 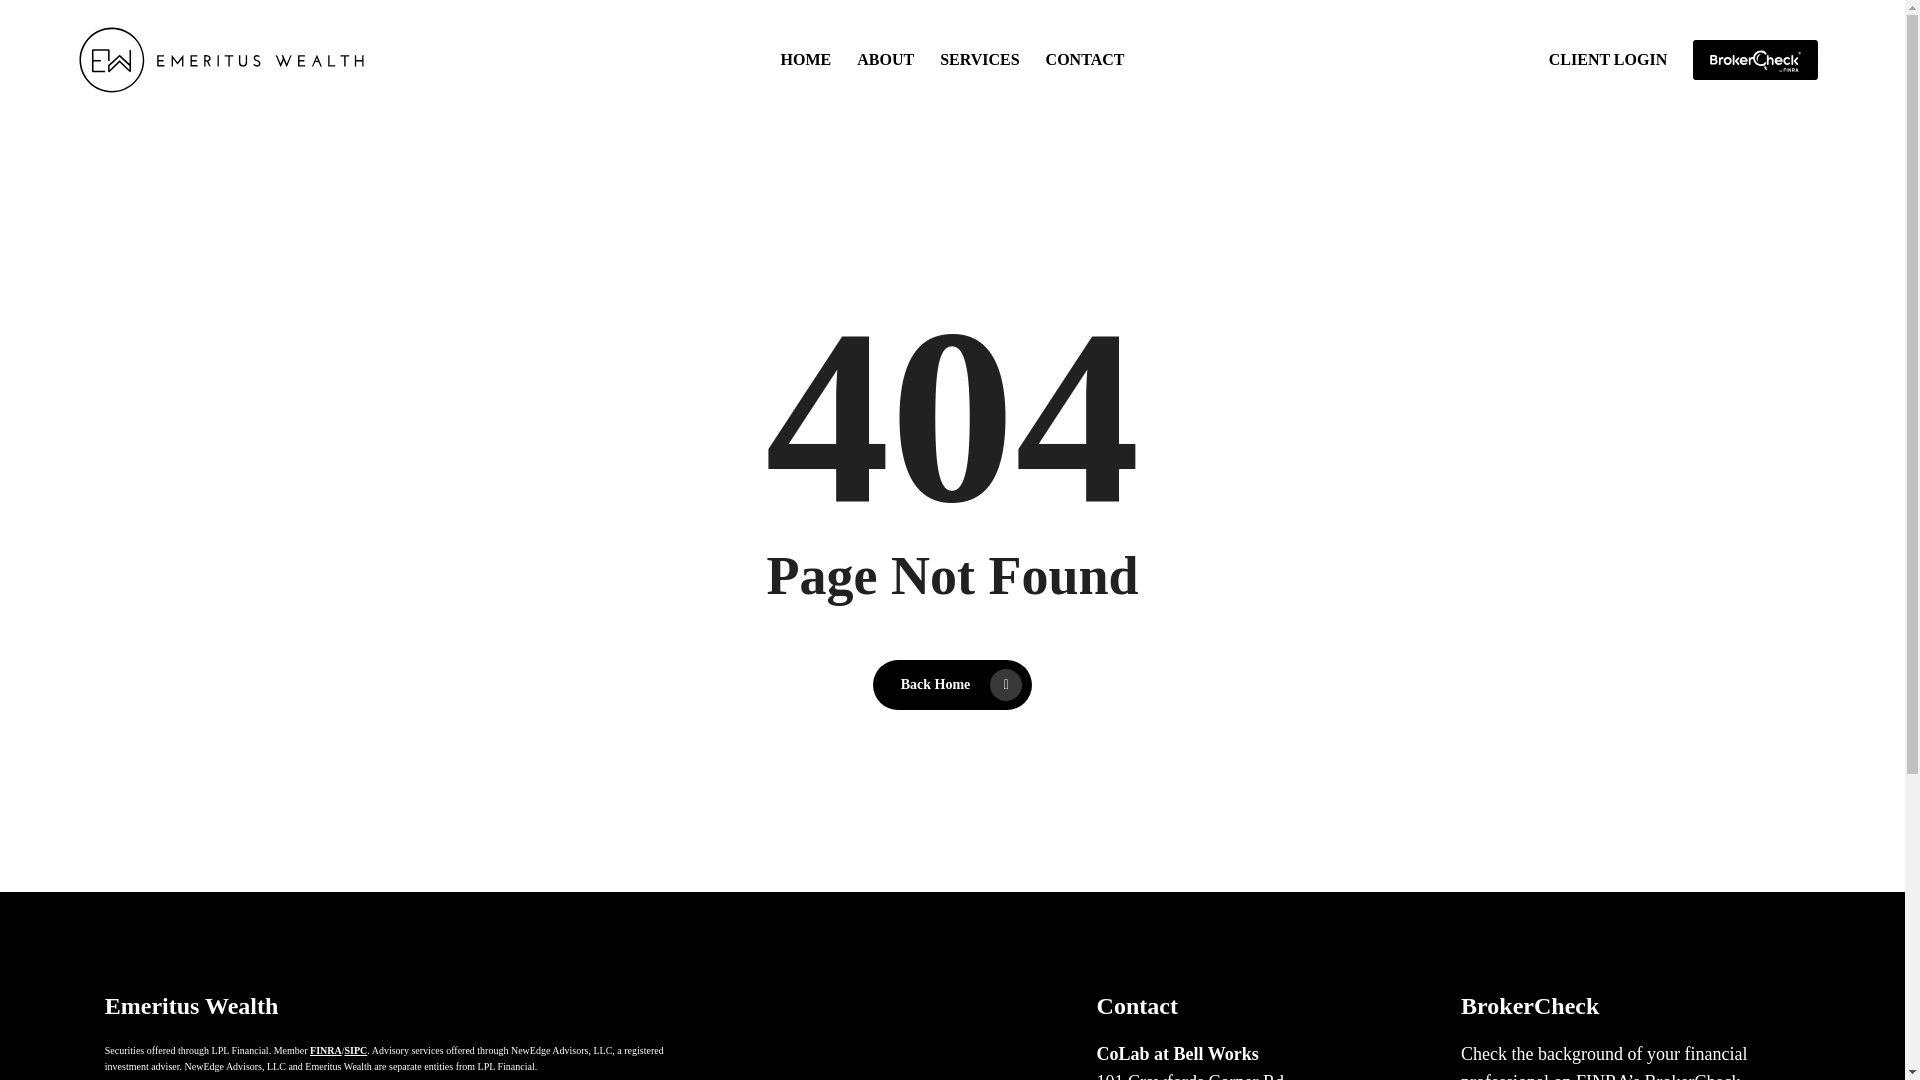 I want to click on Back Home, so click(x=884, y=60).